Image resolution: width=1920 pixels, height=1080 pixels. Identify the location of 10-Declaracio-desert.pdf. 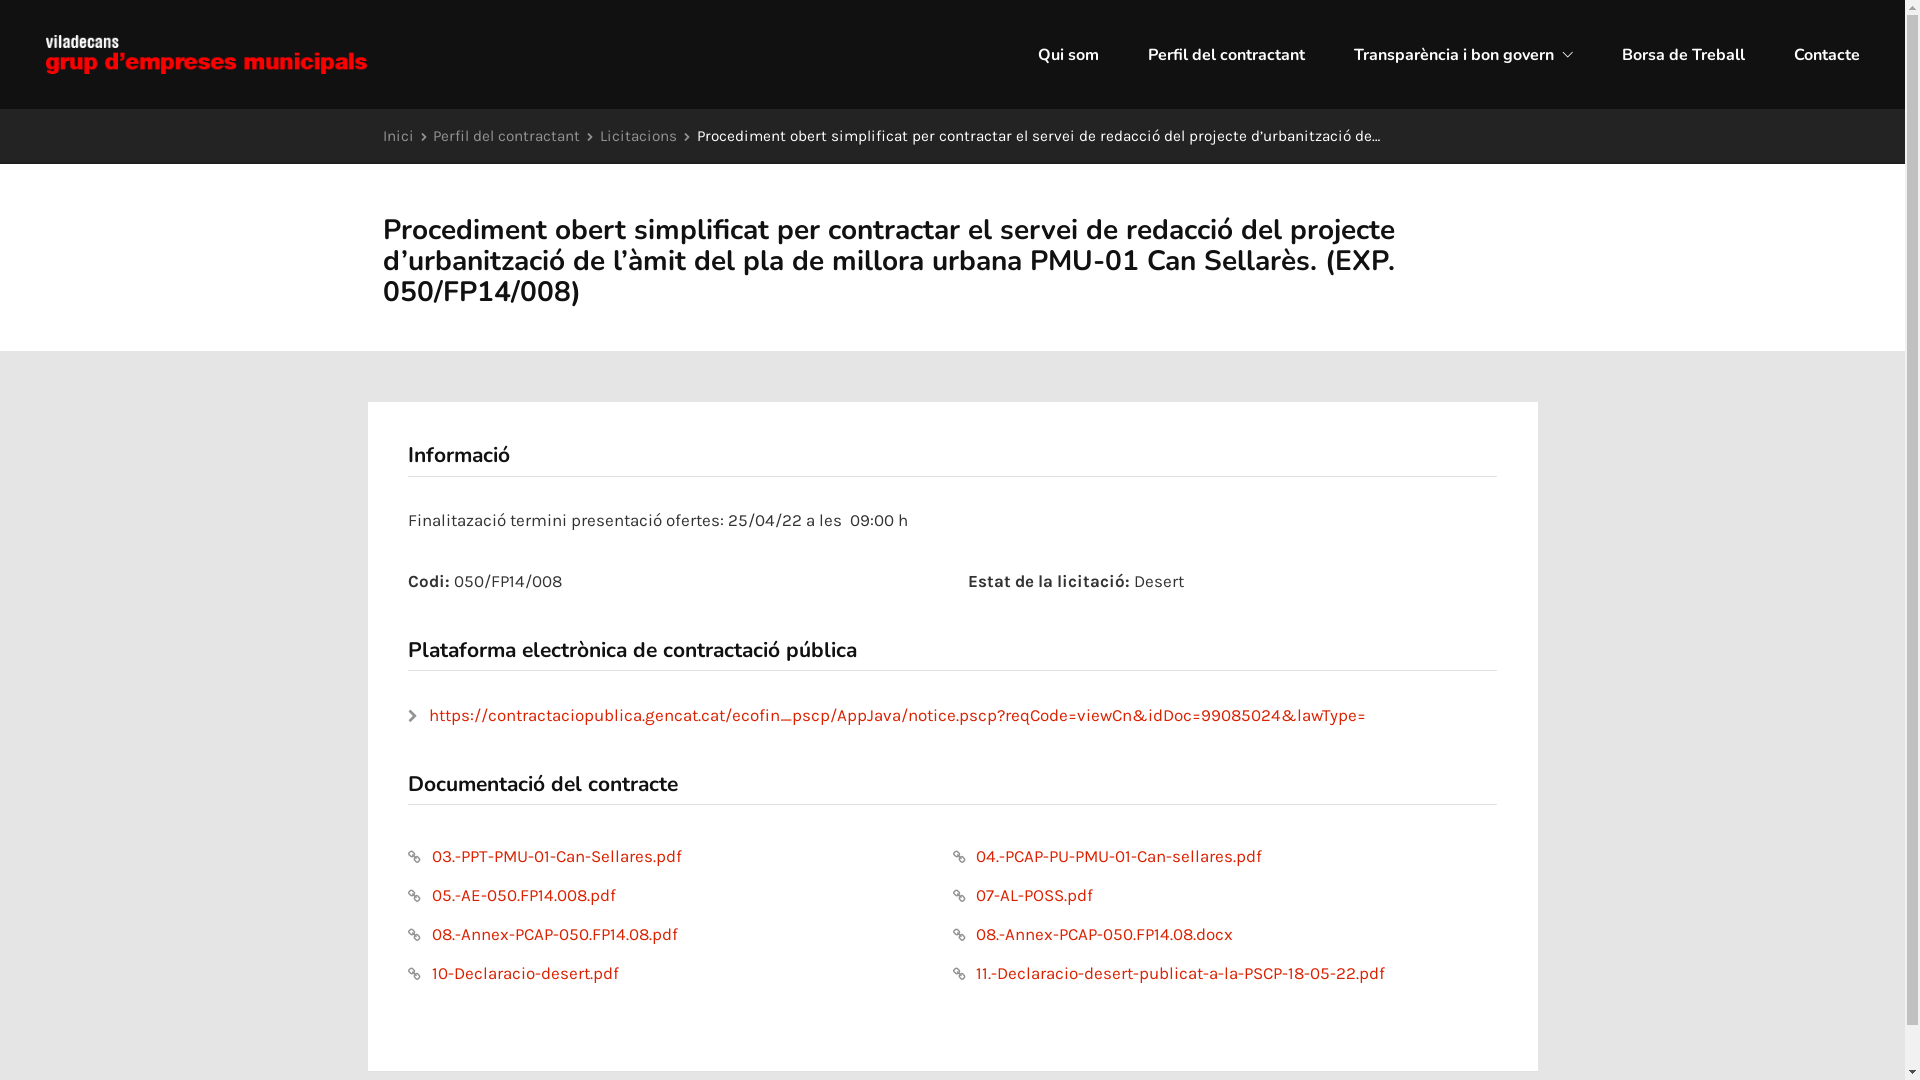
(514, 973).